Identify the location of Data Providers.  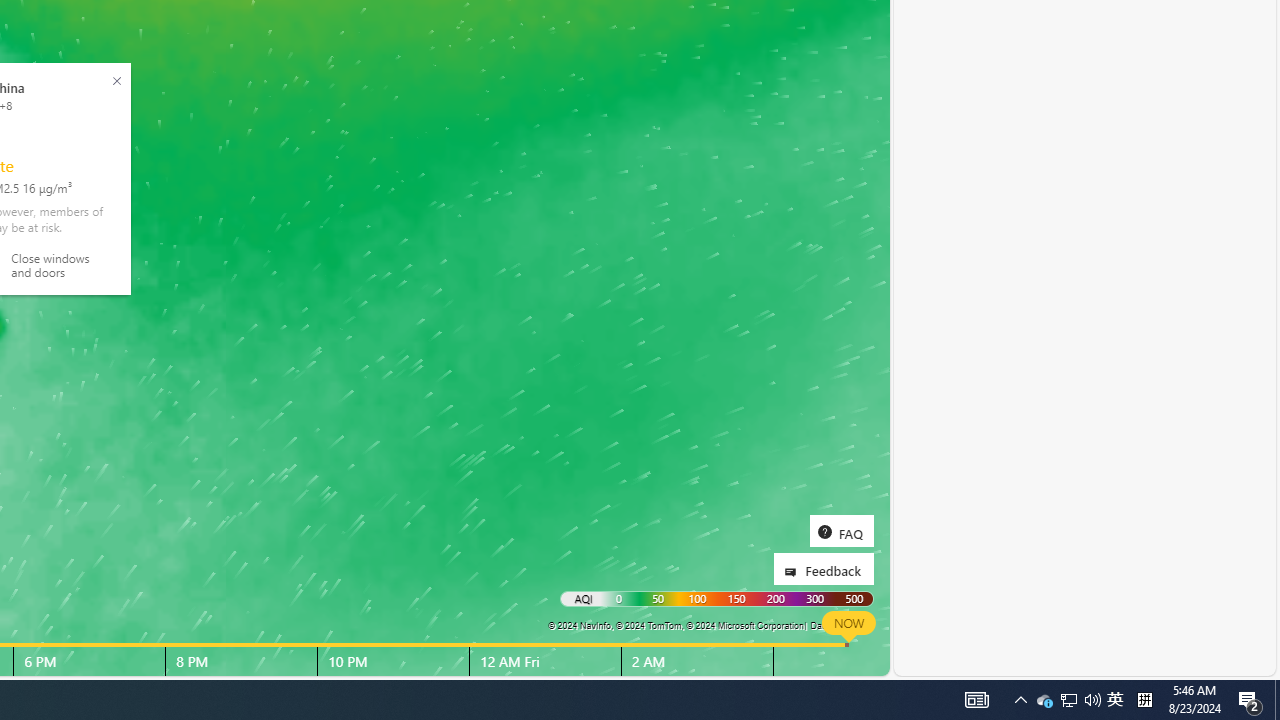
(840, 625).